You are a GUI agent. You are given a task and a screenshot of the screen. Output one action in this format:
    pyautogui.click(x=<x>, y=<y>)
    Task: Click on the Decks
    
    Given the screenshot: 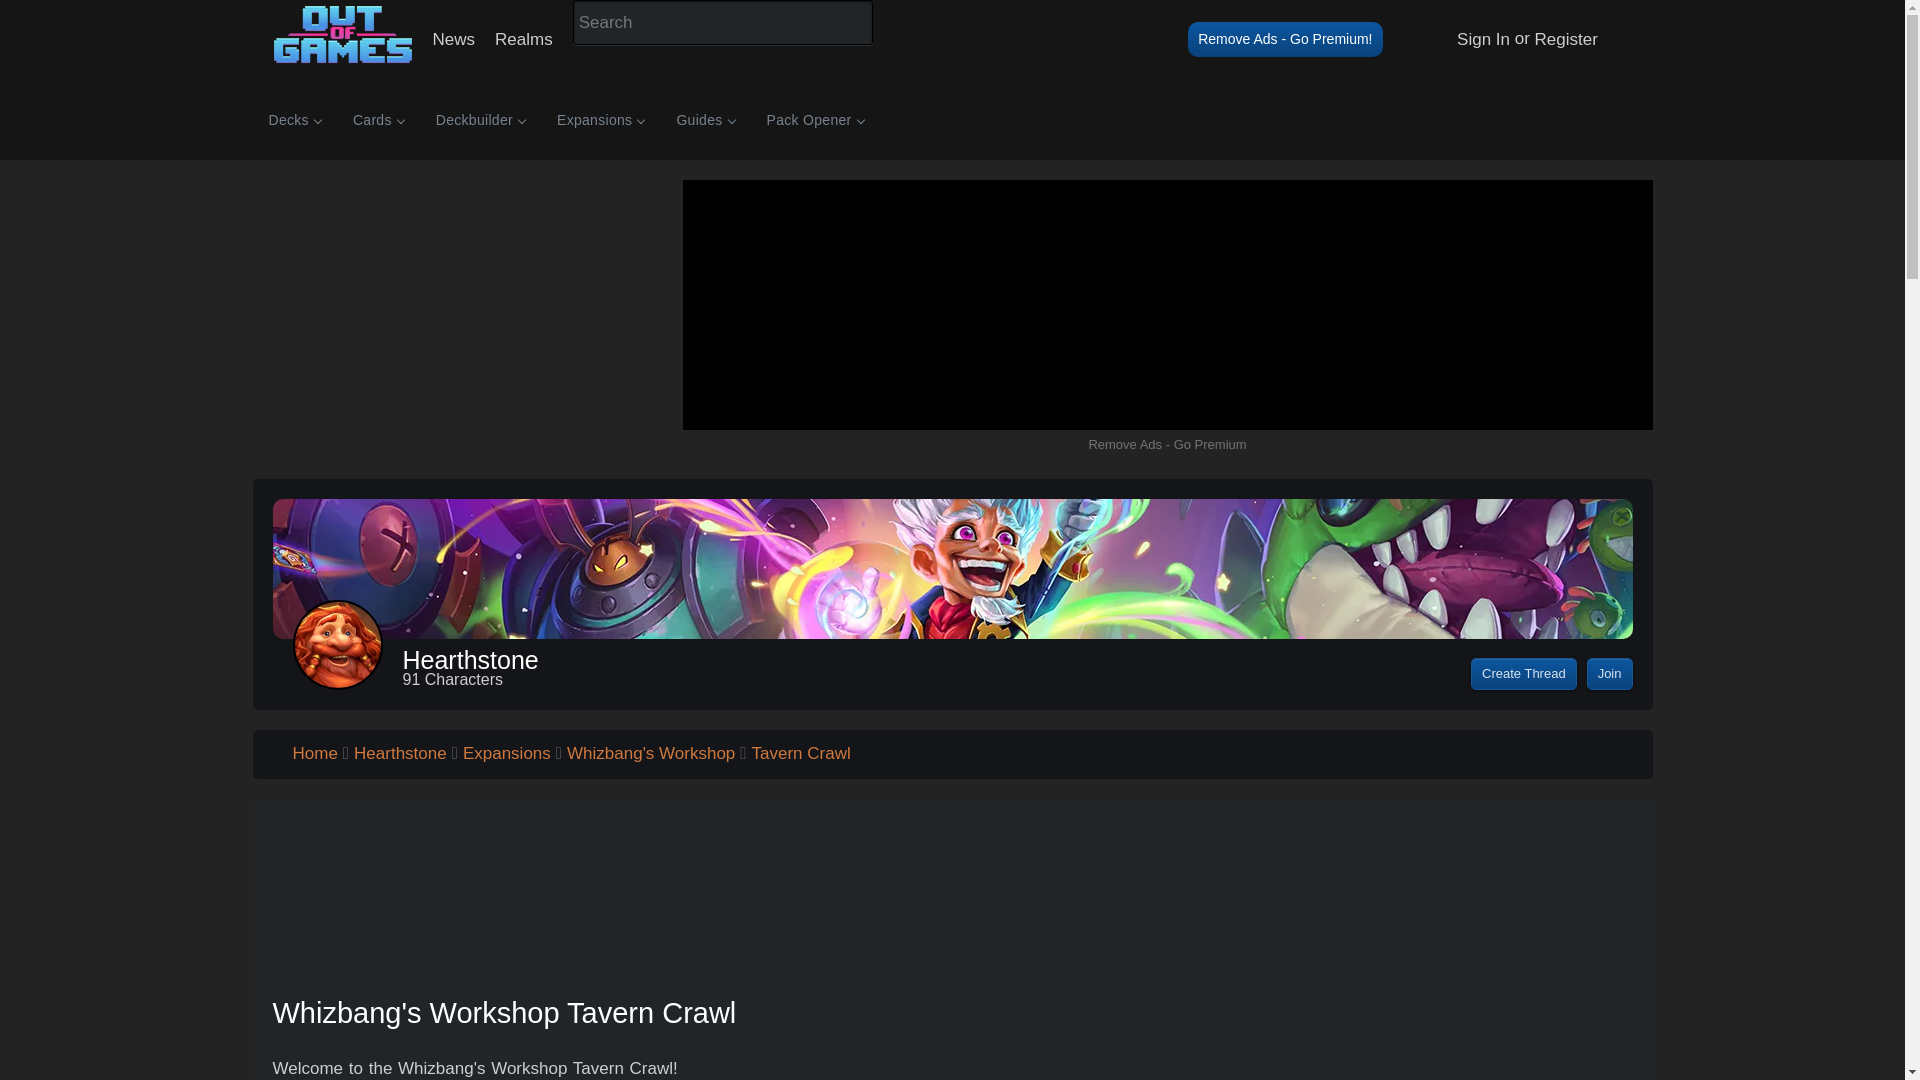 What is the action you would take?
    pyautogui.click(x=342, y=64)
    